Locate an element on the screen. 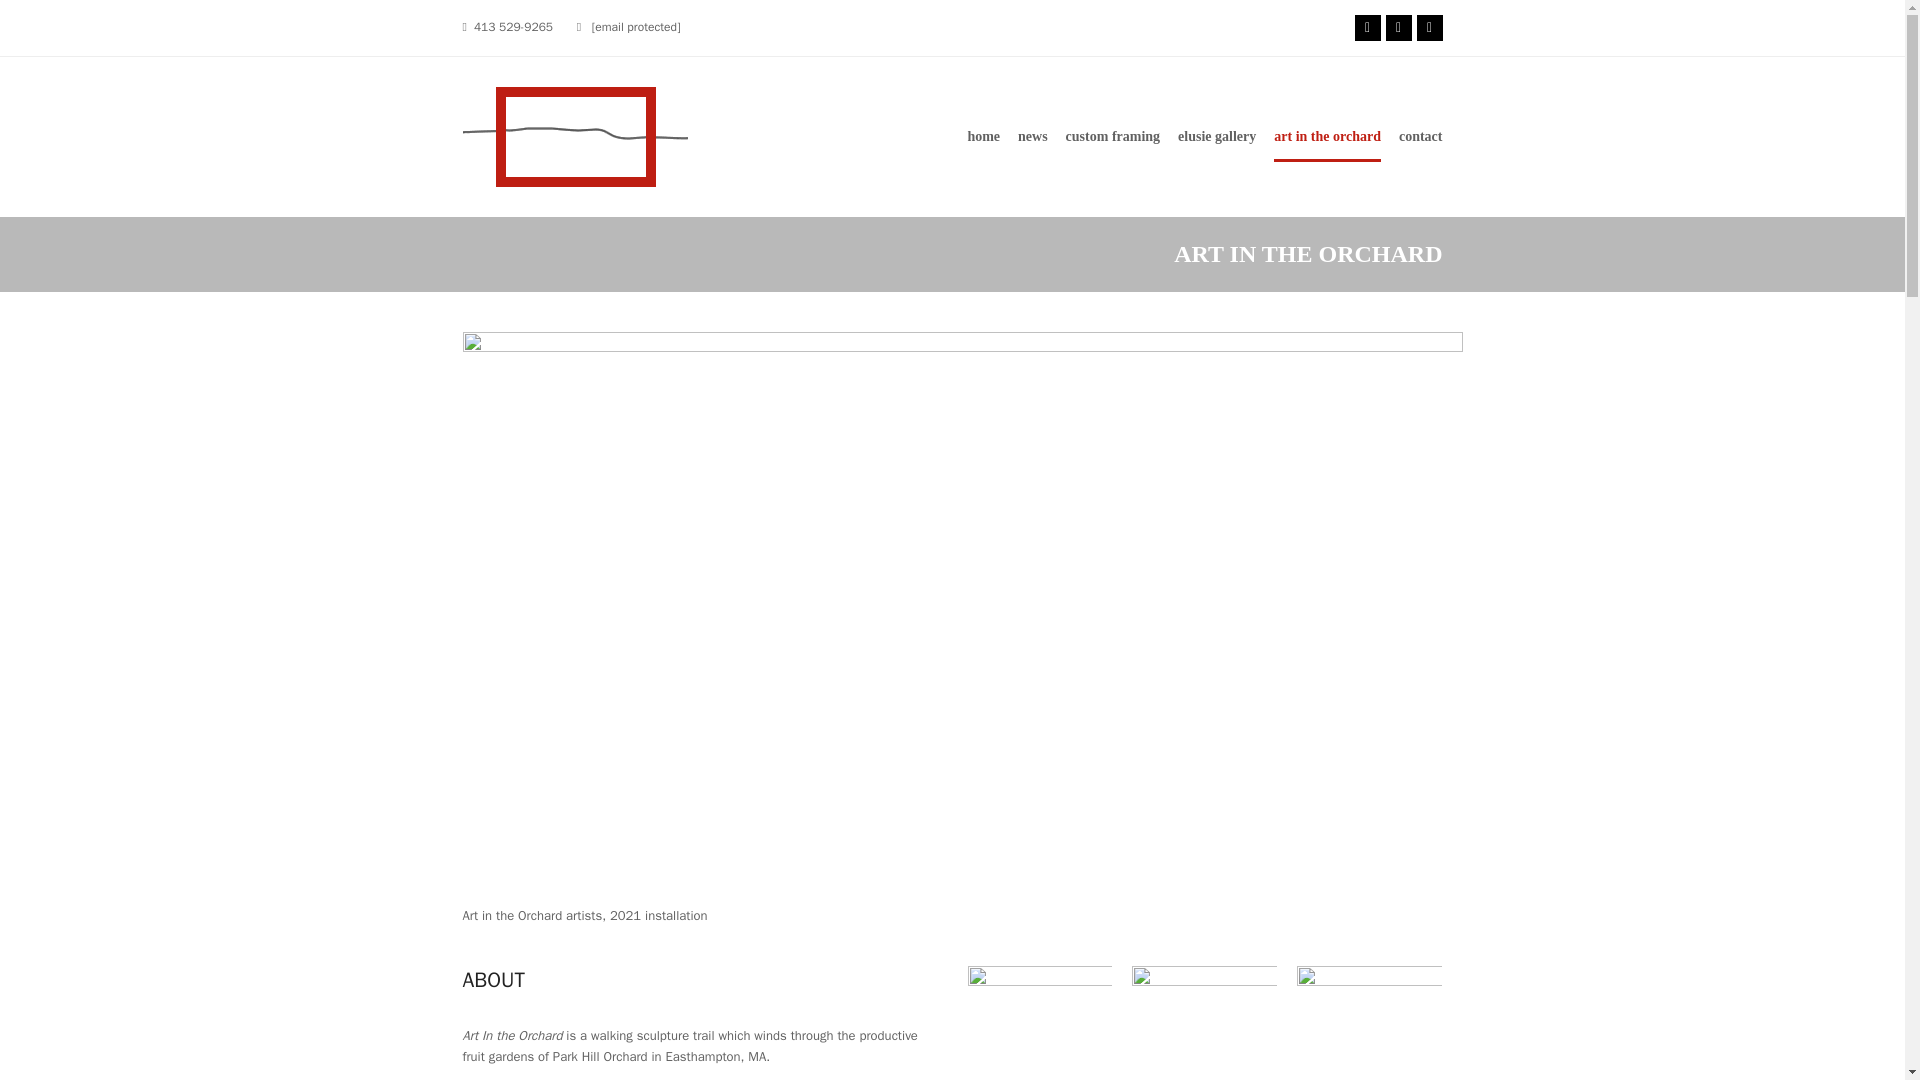  elusie gallery is located at coordinates (1216, 137).